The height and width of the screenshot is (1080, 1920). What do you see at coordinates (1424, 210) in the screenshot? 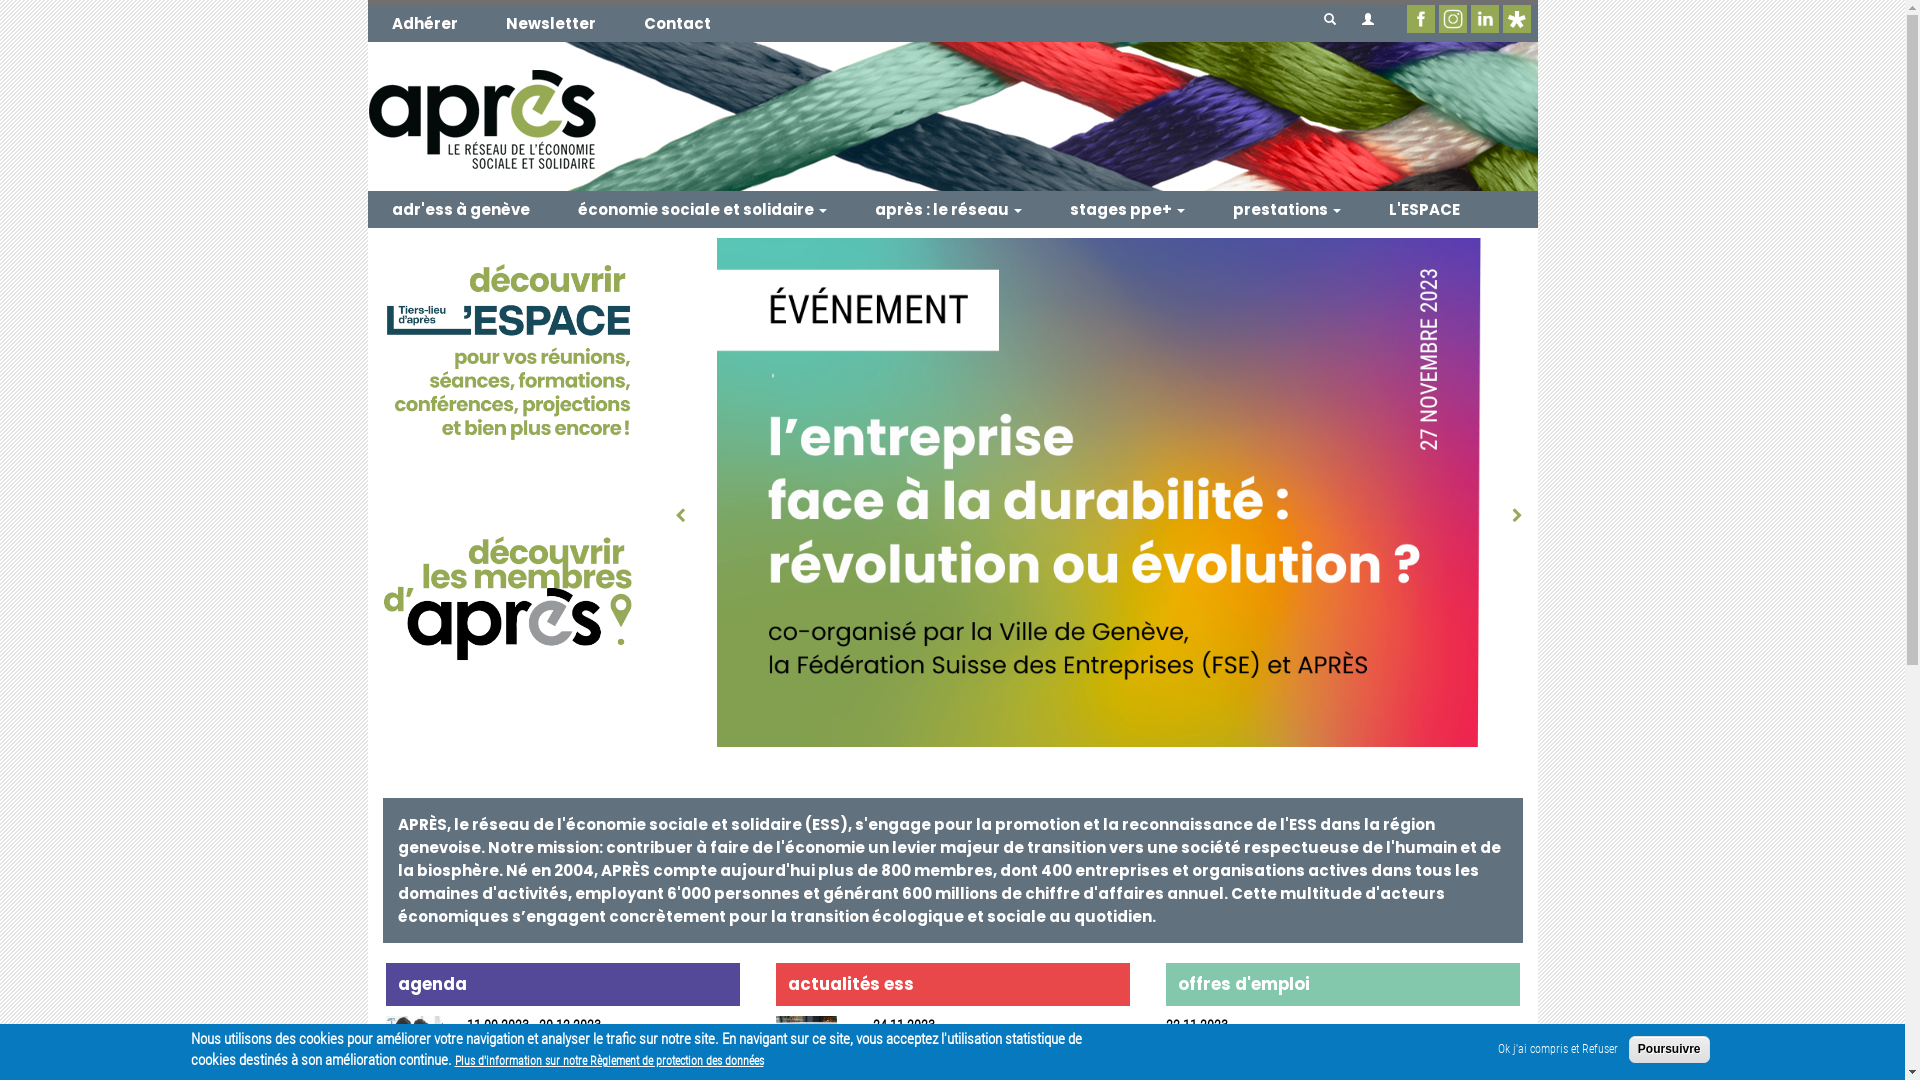
I see `L'ESPACE` at bounding box center [1424, 210].